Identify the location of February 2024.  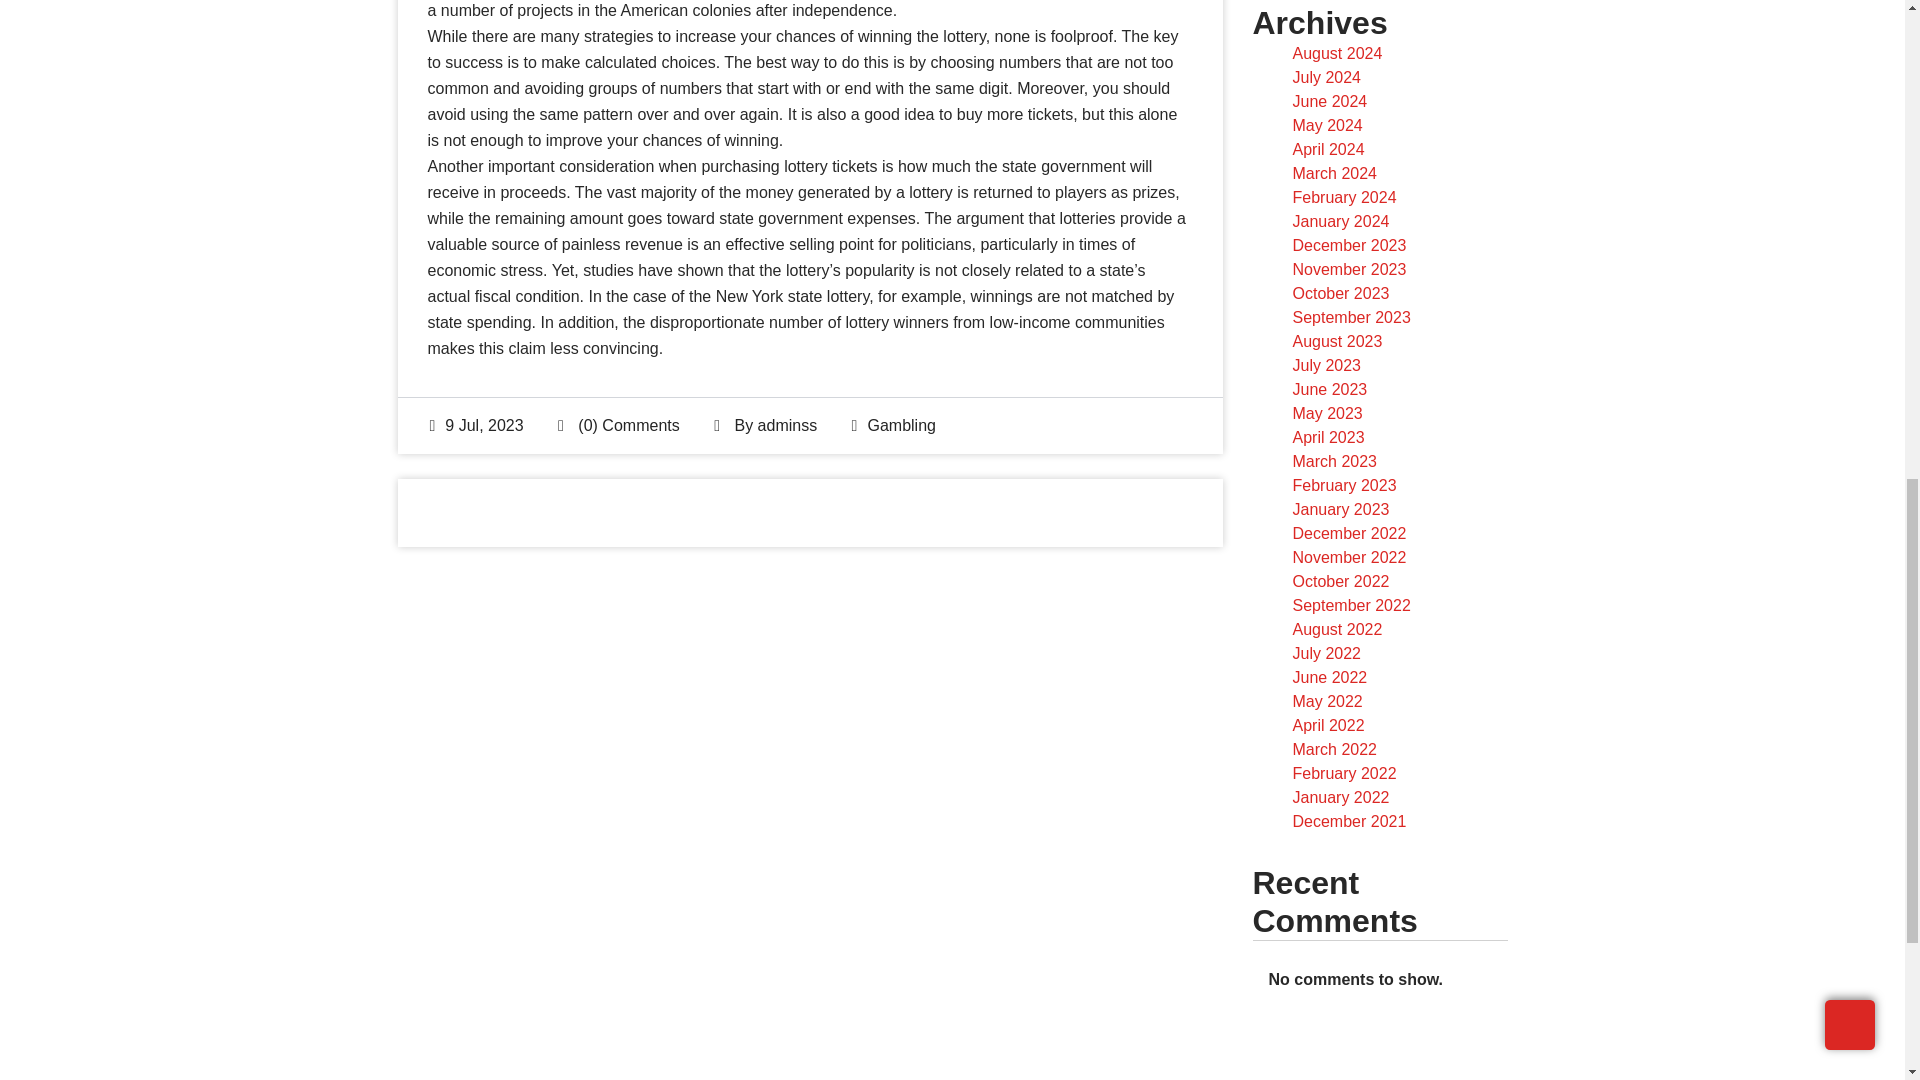
(1344, 198).